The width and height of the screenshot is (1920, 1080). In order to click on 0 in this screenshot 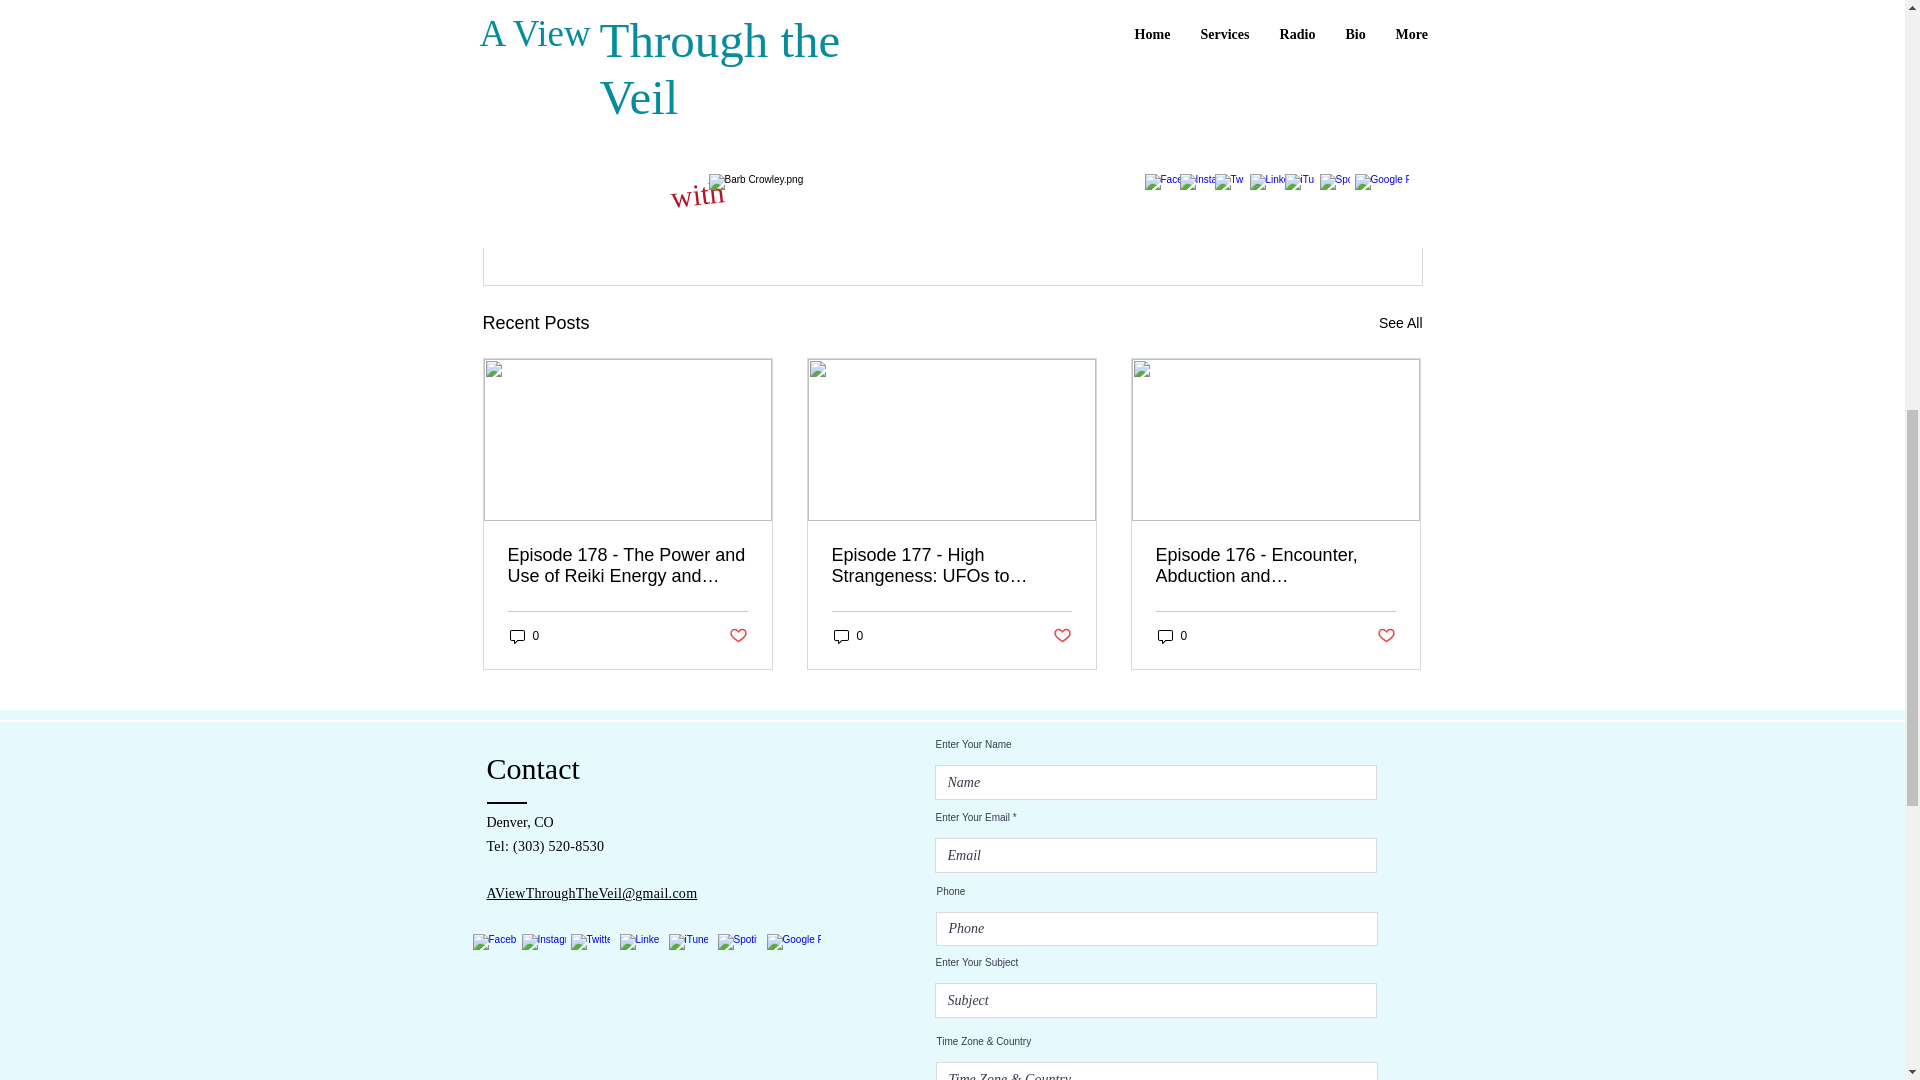, I will do `click(1172, 635)`.